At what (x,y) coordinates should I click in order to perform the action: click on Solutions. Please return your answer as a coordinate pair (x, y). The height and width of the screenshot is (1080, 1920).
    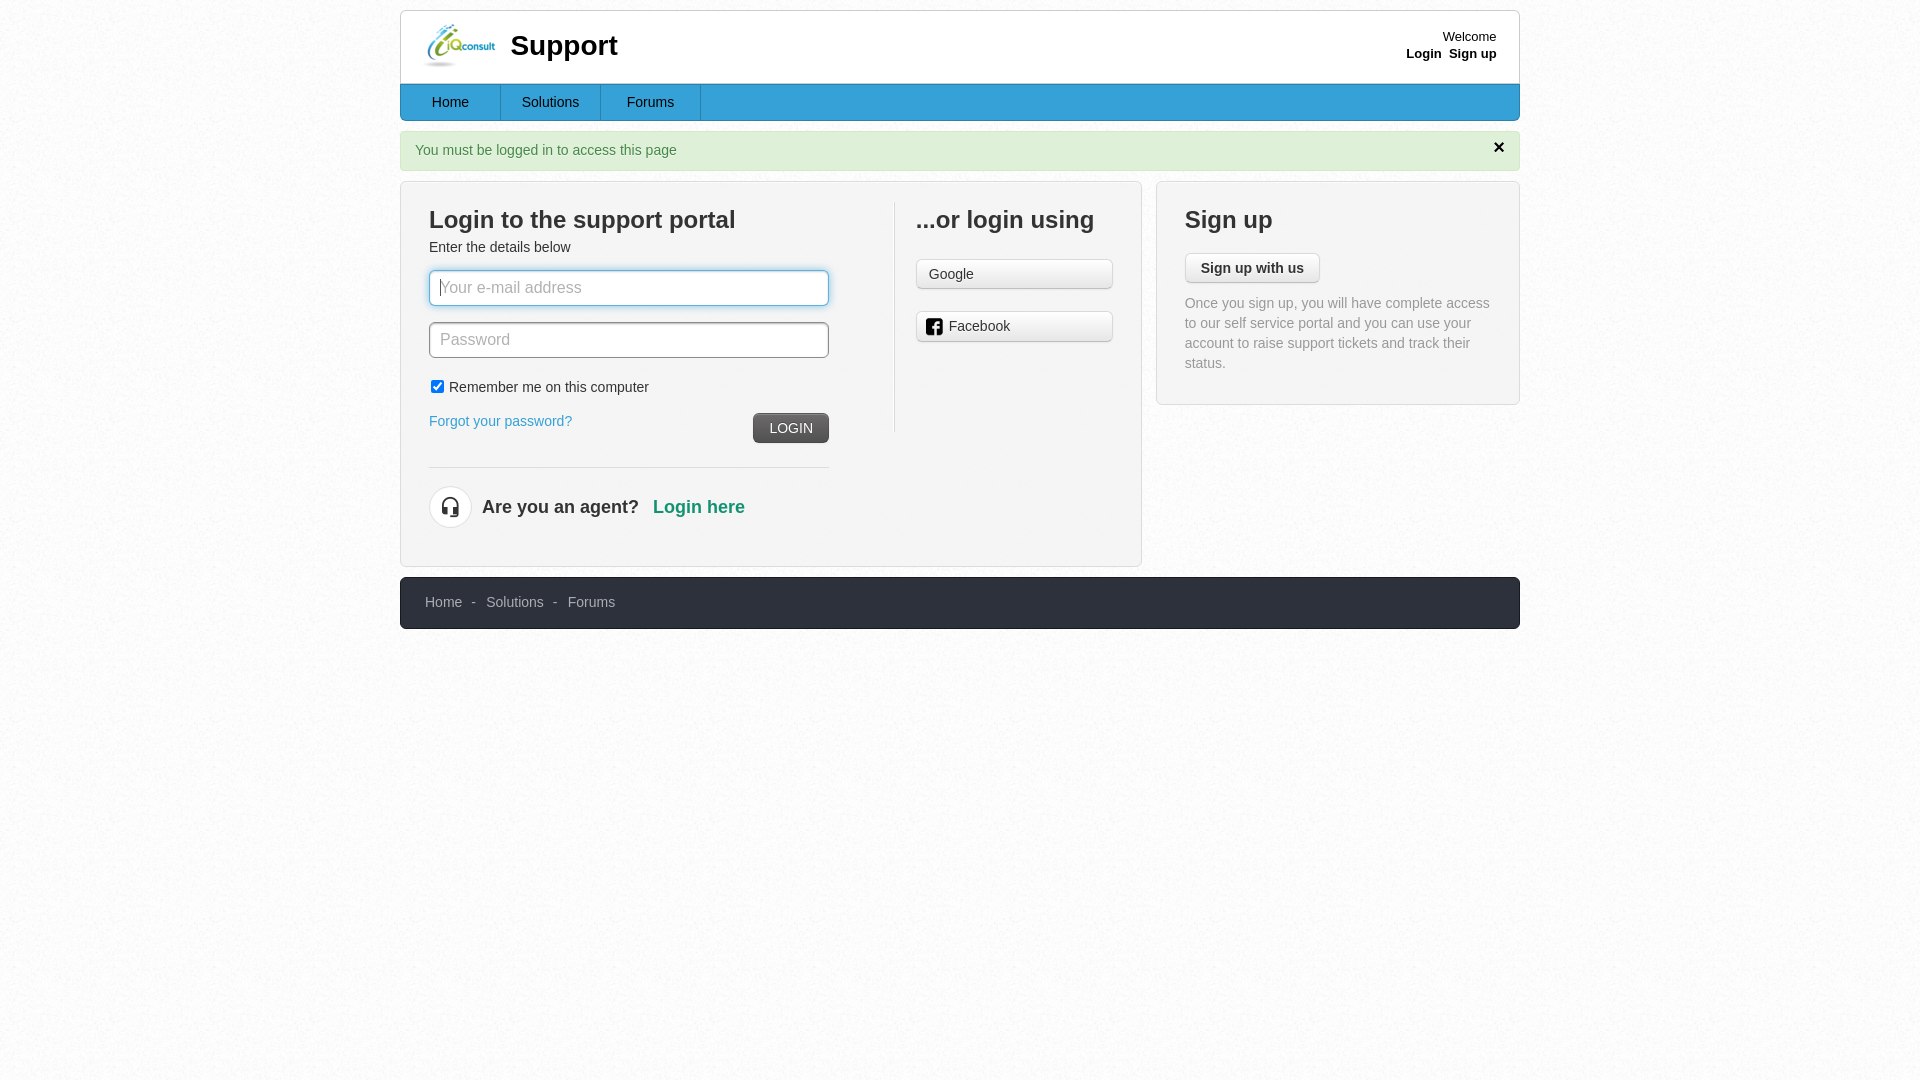
    Looking at the image, I should click on (551, 102).